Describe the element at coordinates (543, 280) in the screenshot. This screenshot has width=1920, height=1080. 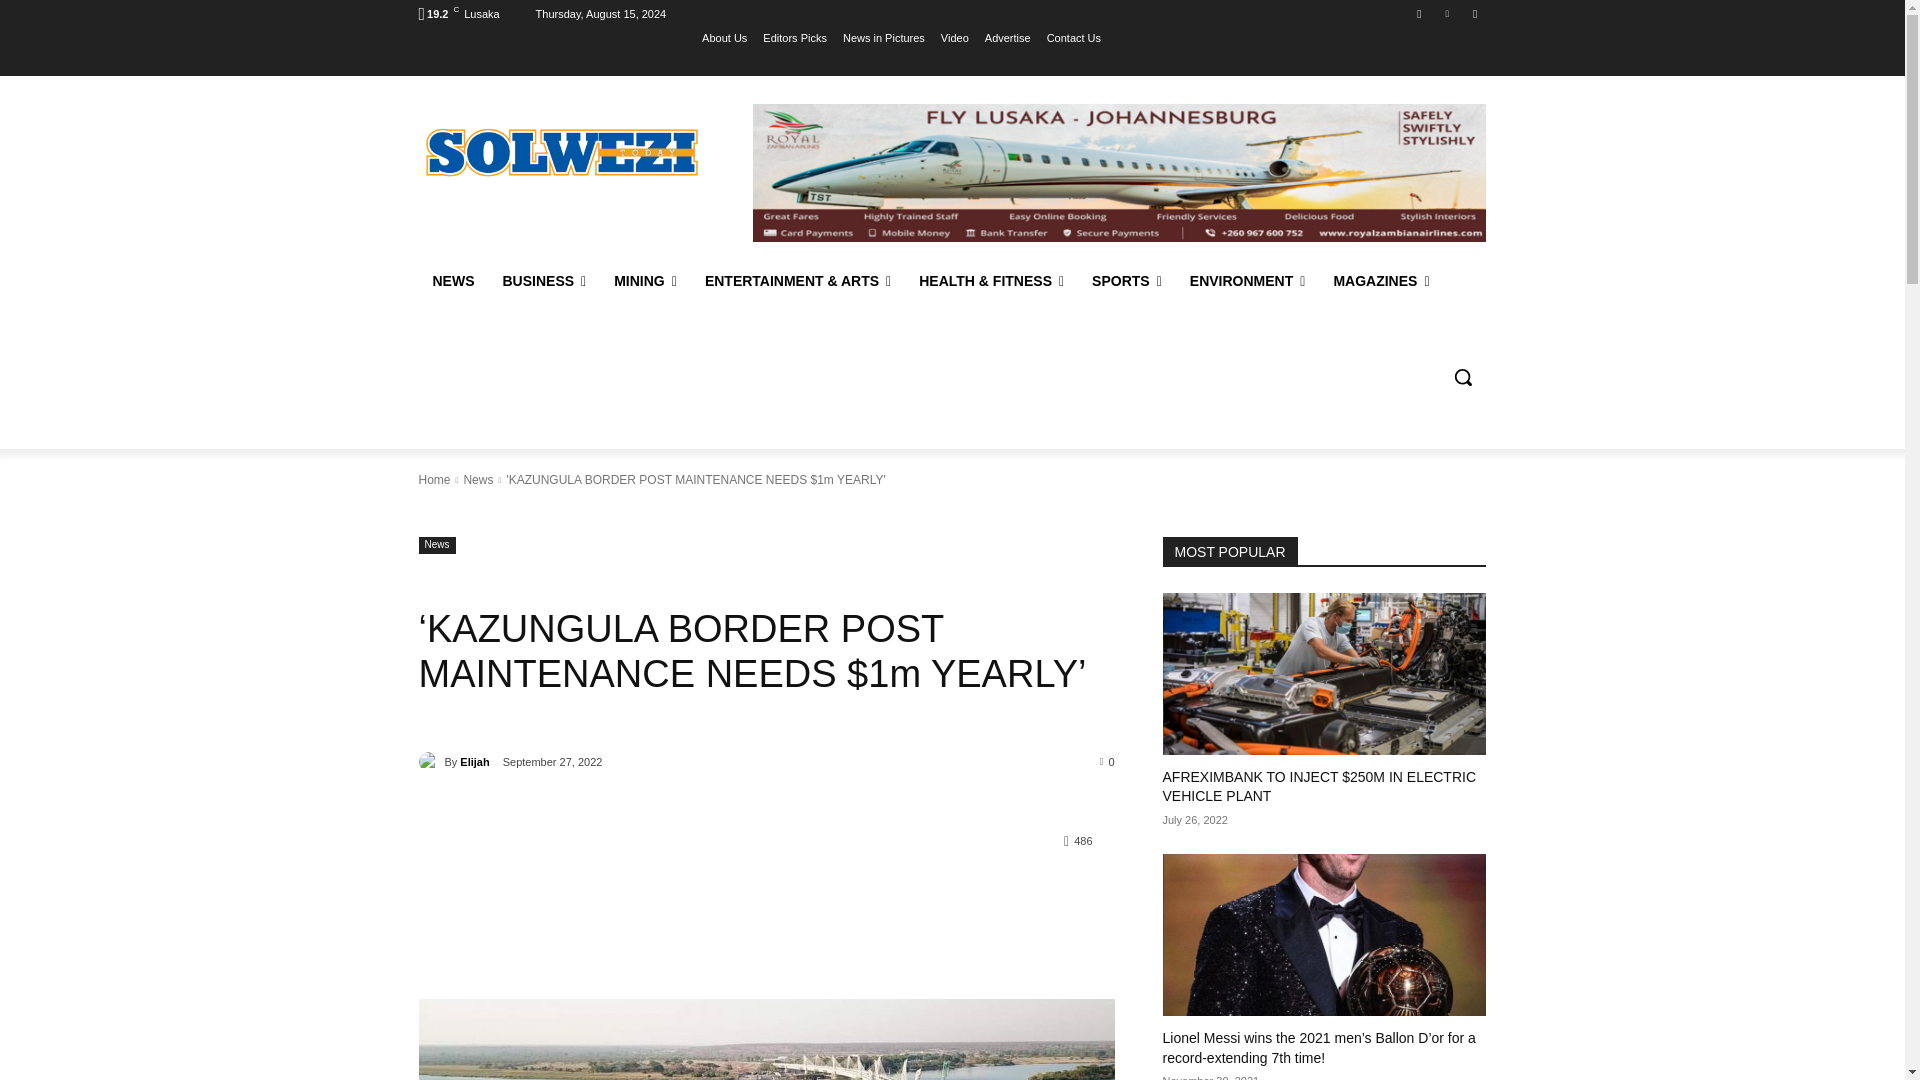
I see `BUSINESS` at that location.